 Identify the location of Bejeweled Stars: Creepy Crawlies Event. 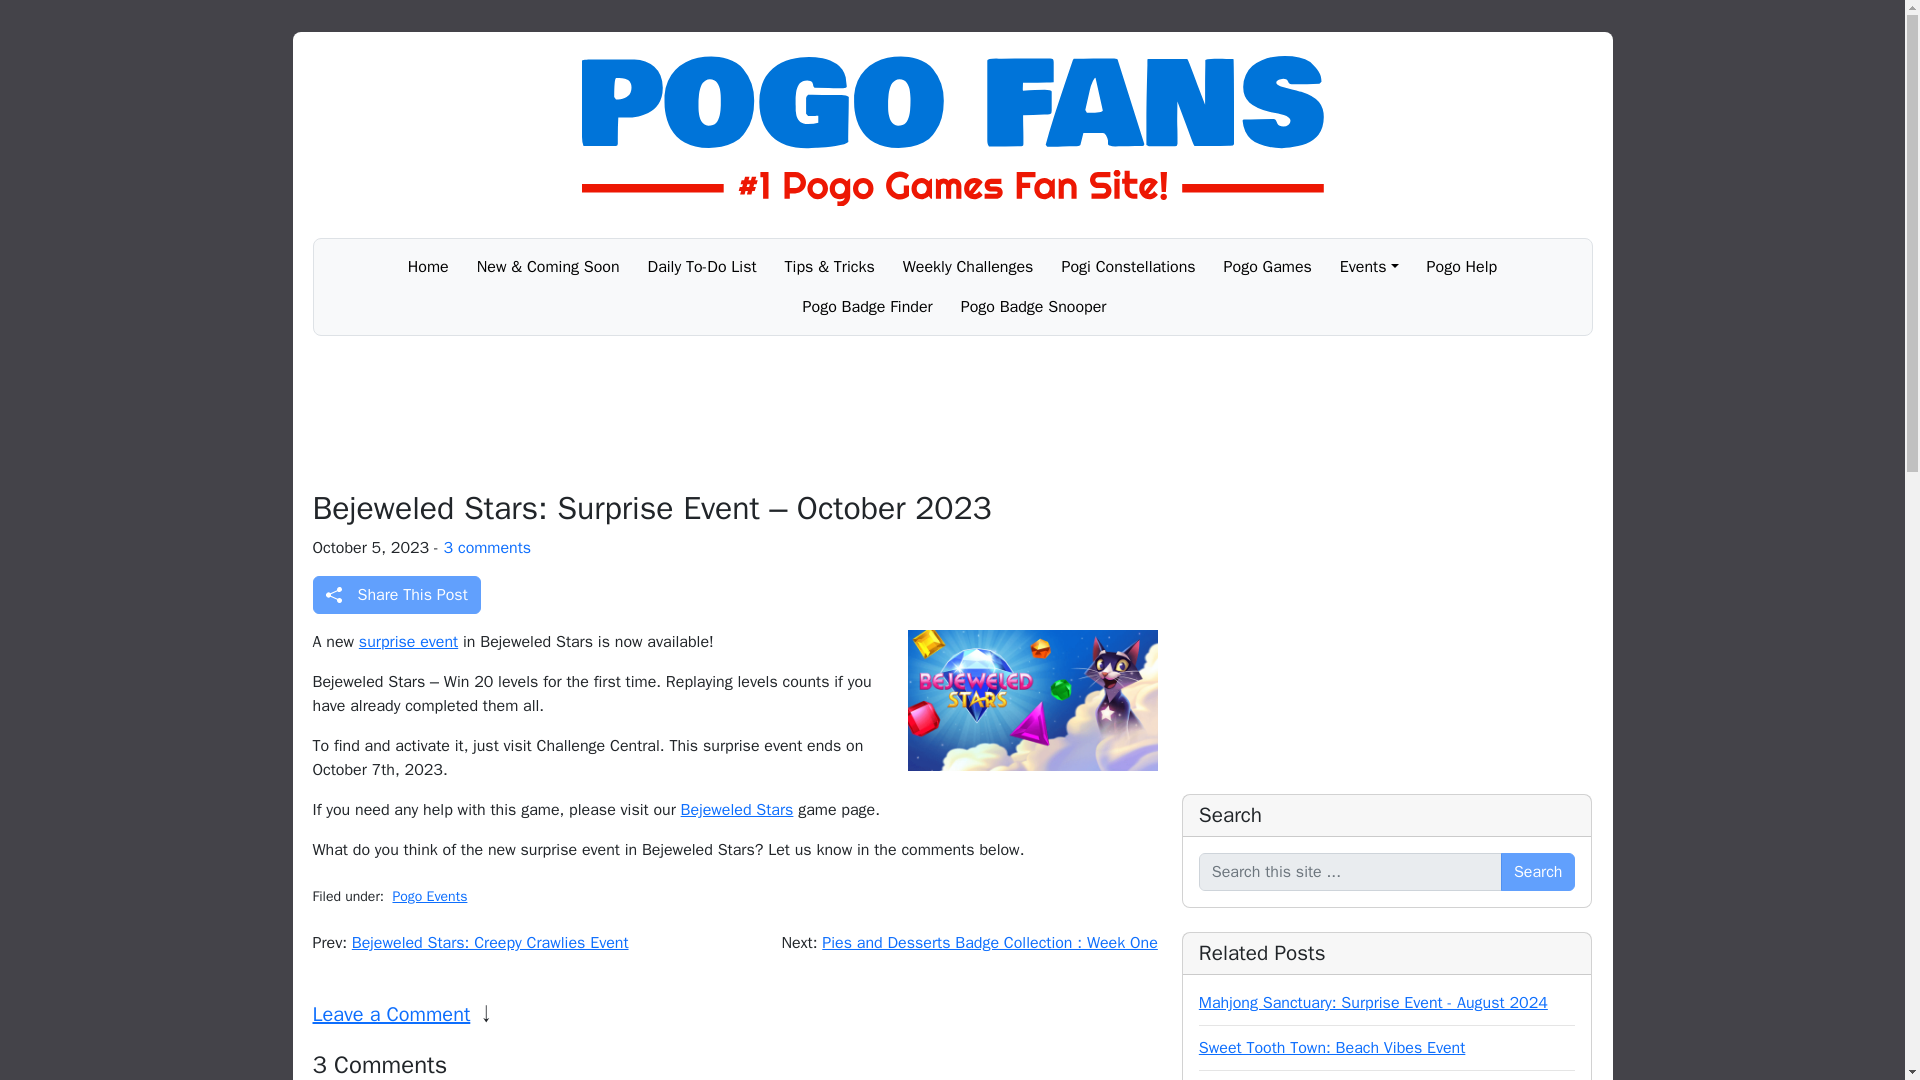
(490, 942).